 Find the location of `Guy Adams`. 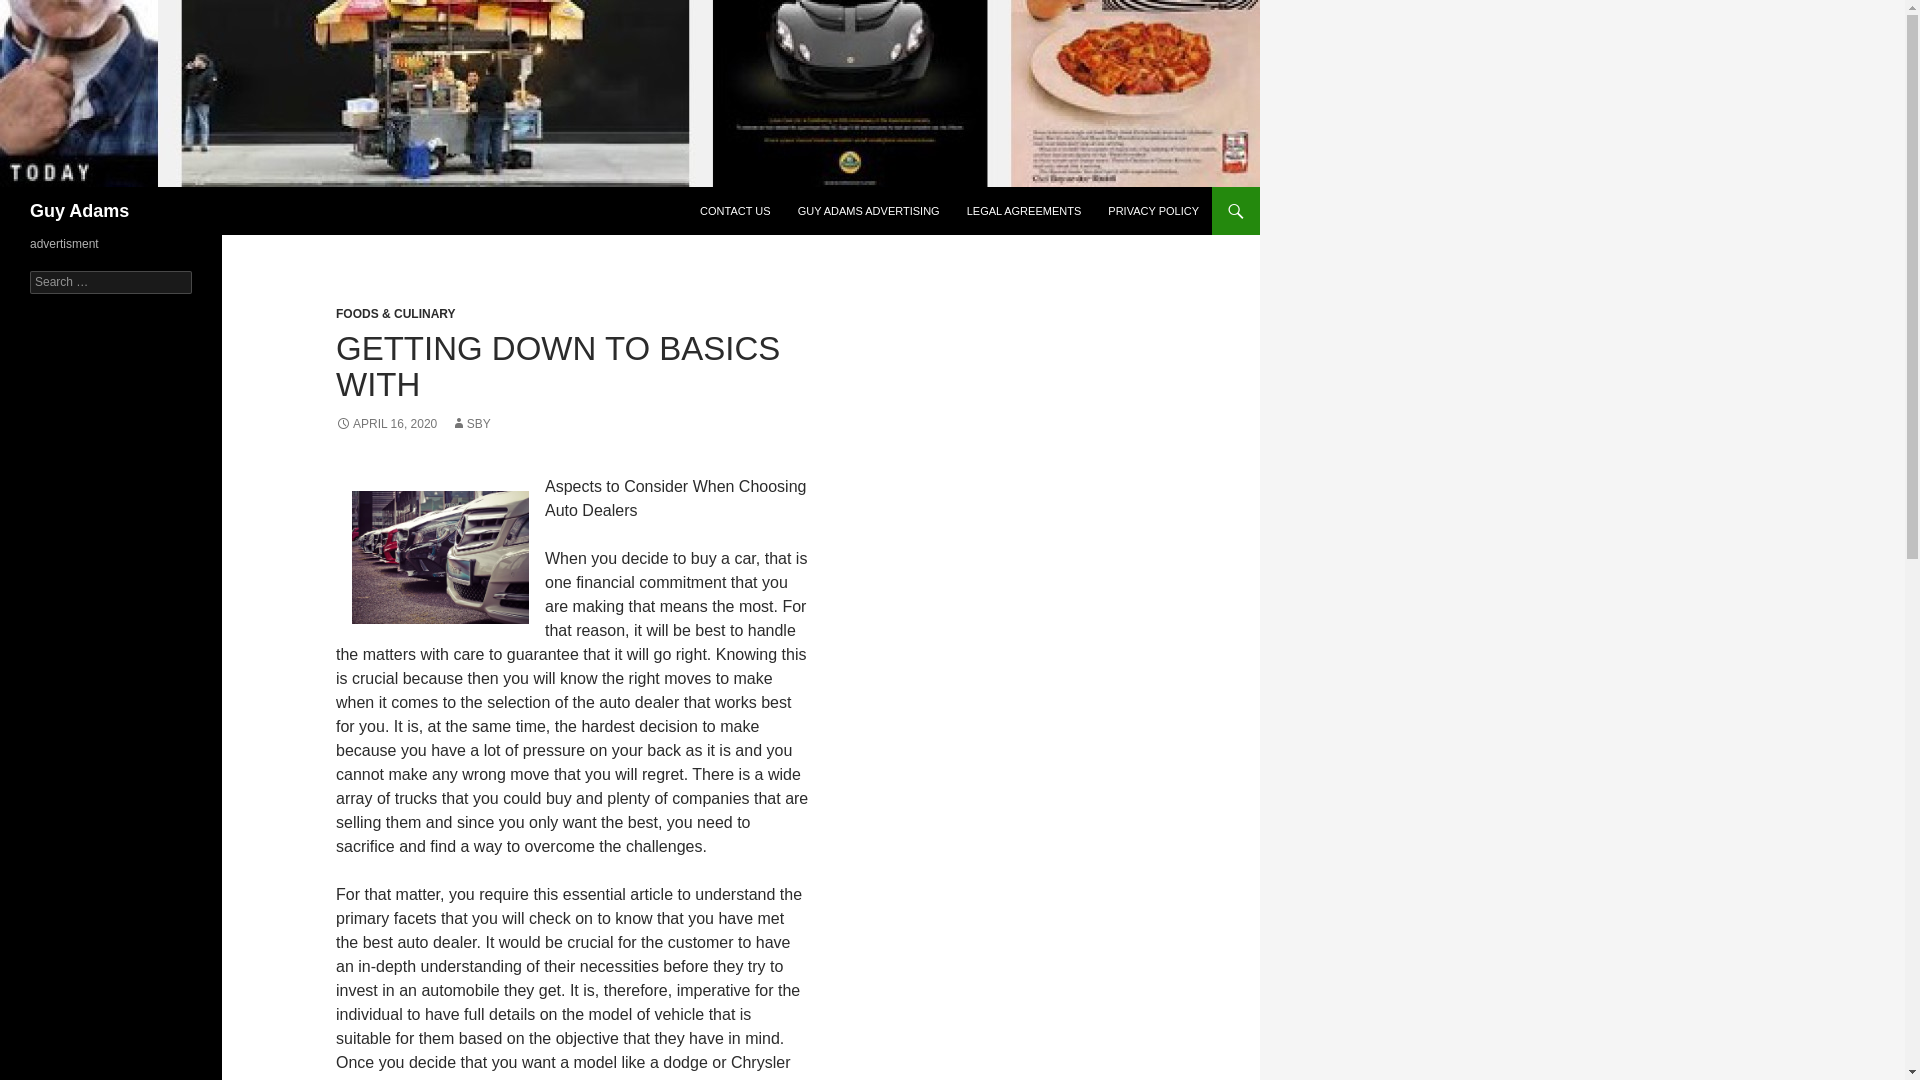

Guy Adams is located at coordinates (79, 210).